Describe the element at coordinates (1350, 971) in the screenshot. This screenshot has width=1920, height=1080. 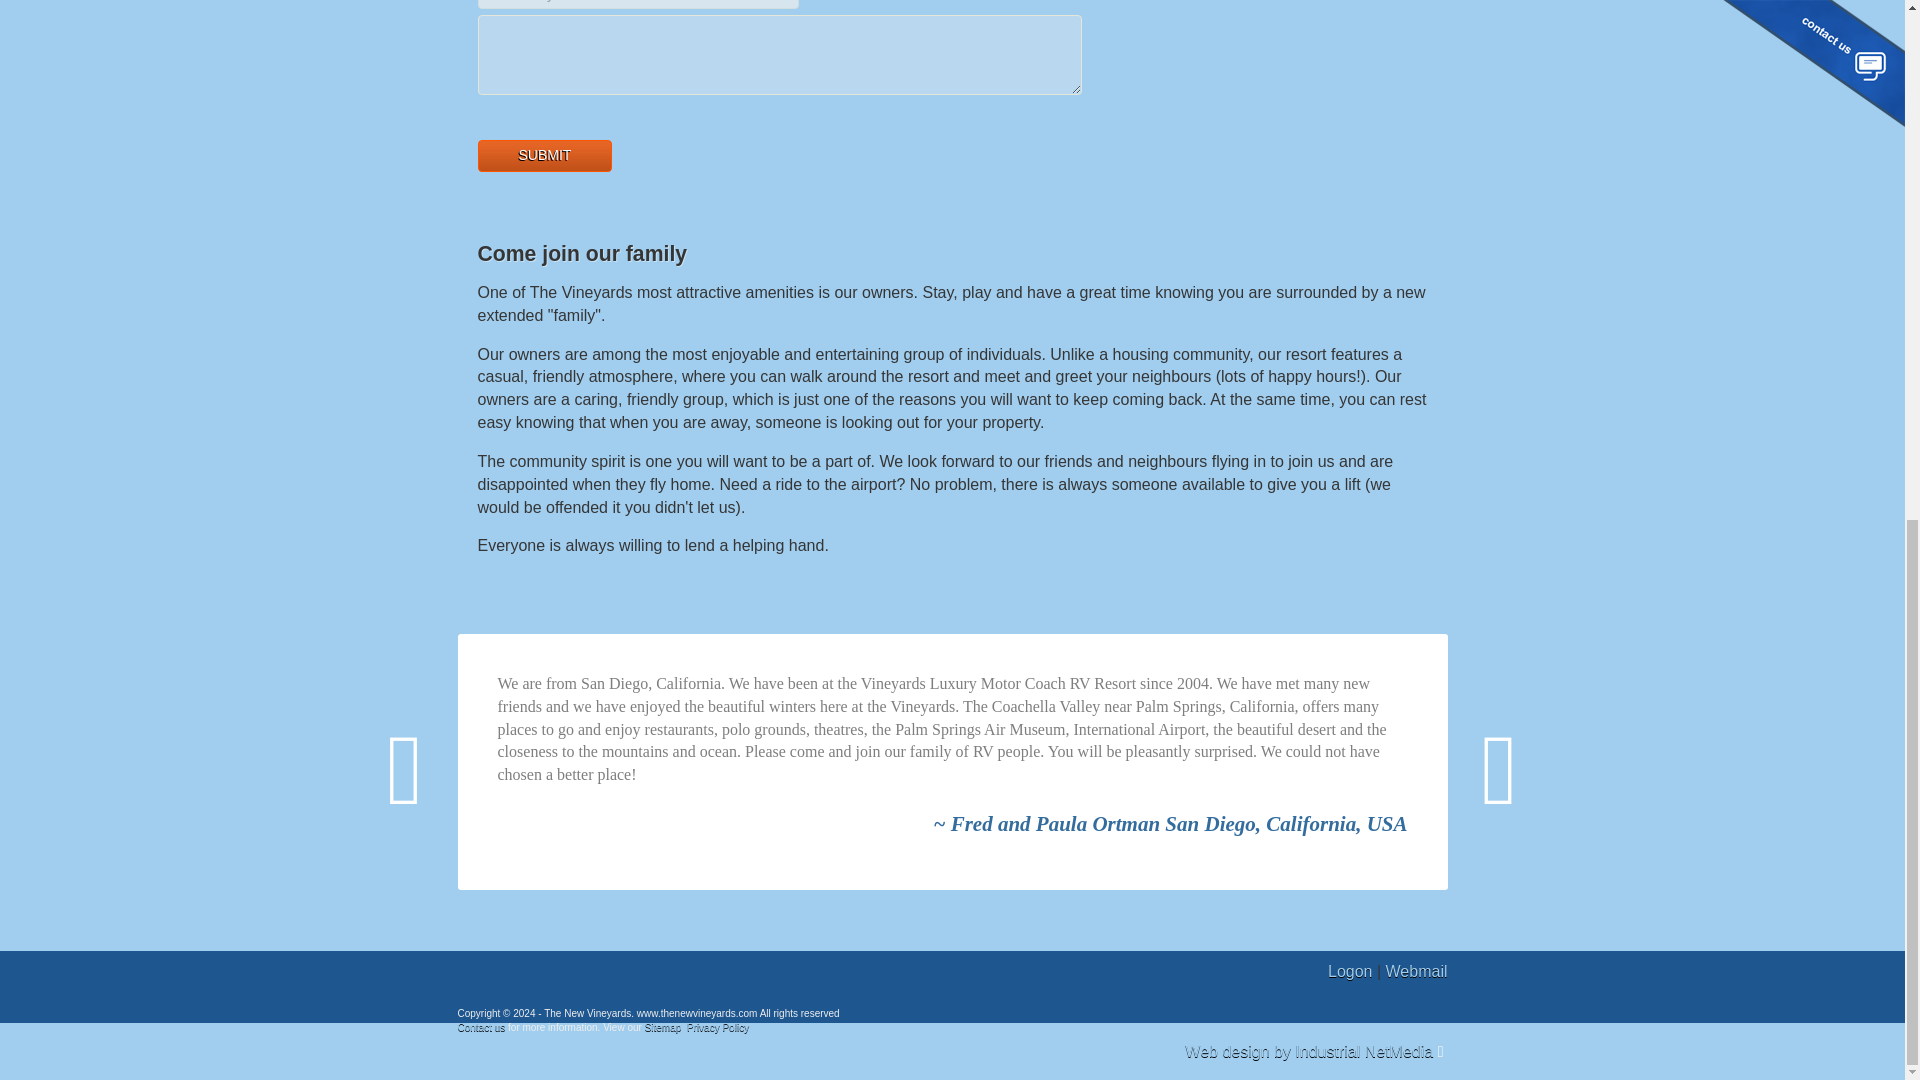
I see `Logon` at that location.